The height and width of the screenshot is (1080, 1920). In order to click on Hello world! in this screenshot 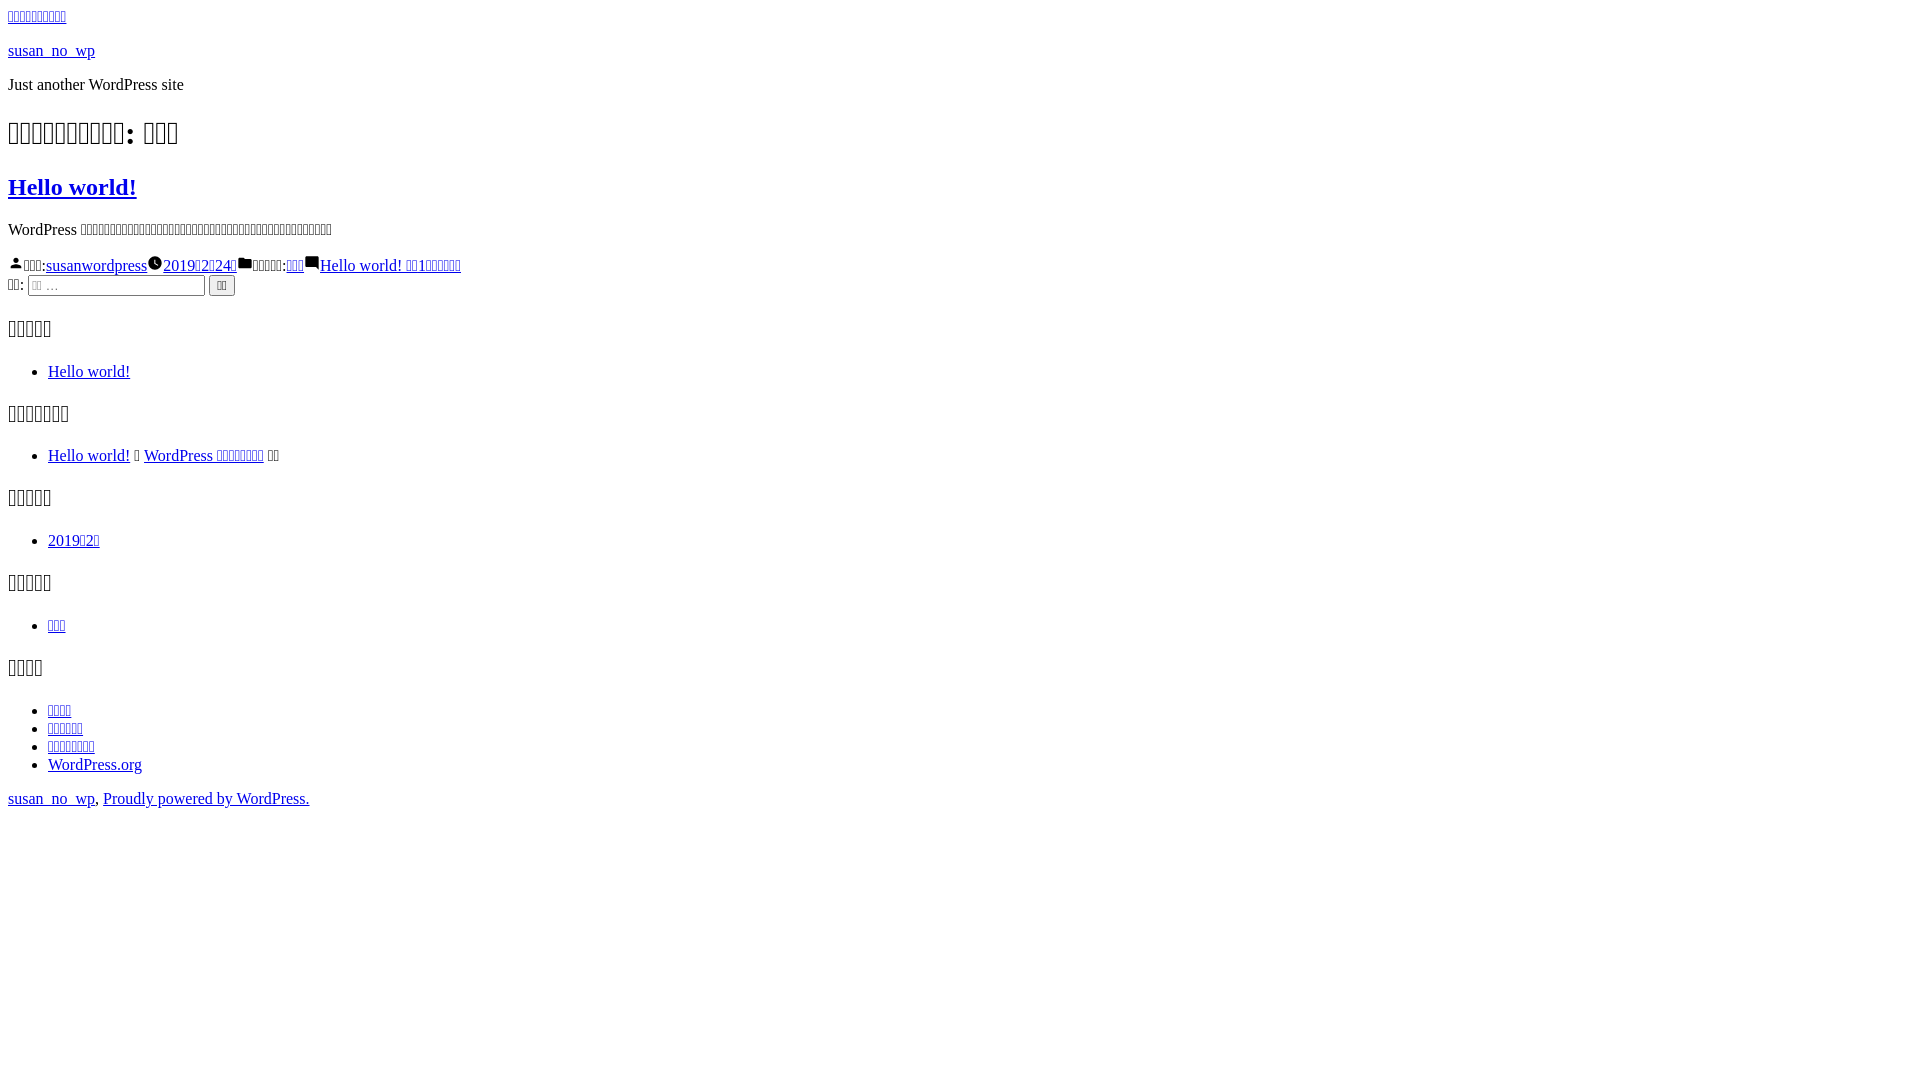, I will do `click(89, 372)`.